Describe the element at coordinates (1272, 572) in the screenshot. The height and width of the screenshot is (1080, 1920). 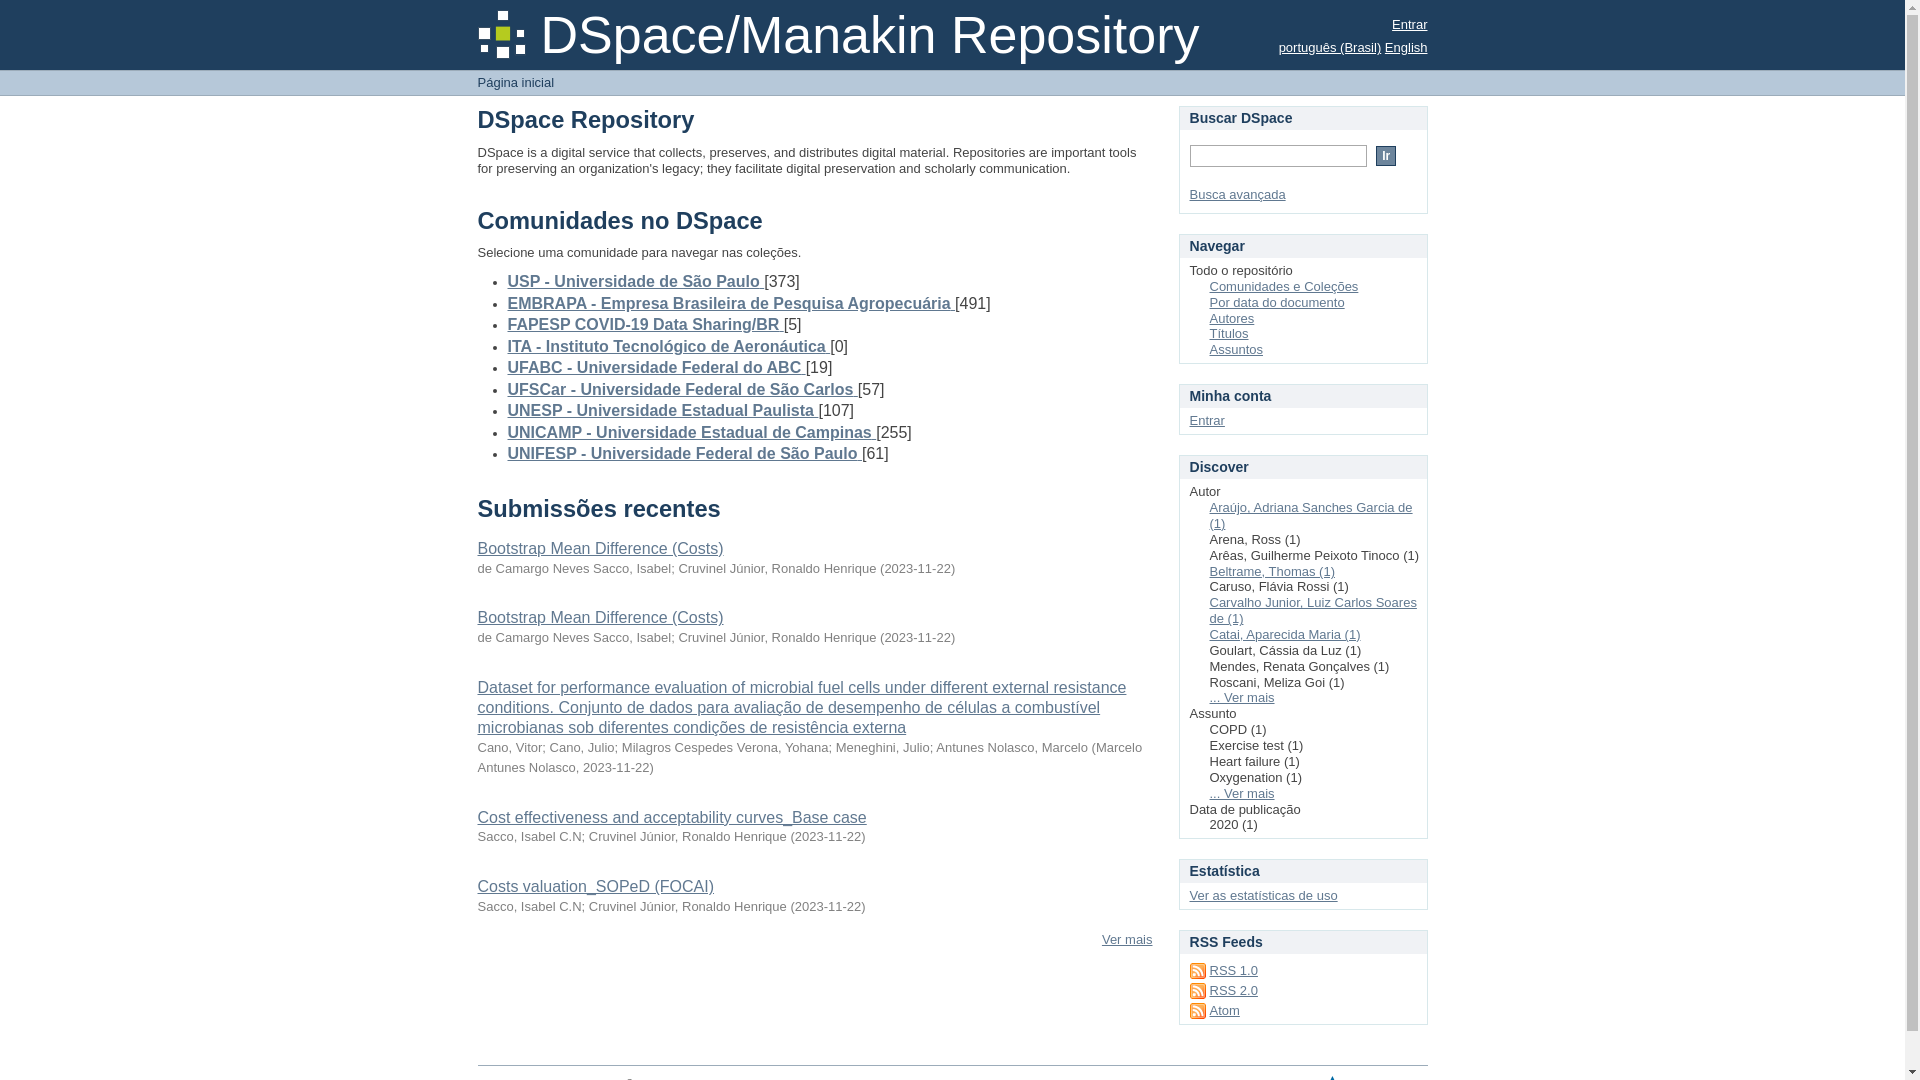
I see `Beltrame, Thomas (1)` at that location.